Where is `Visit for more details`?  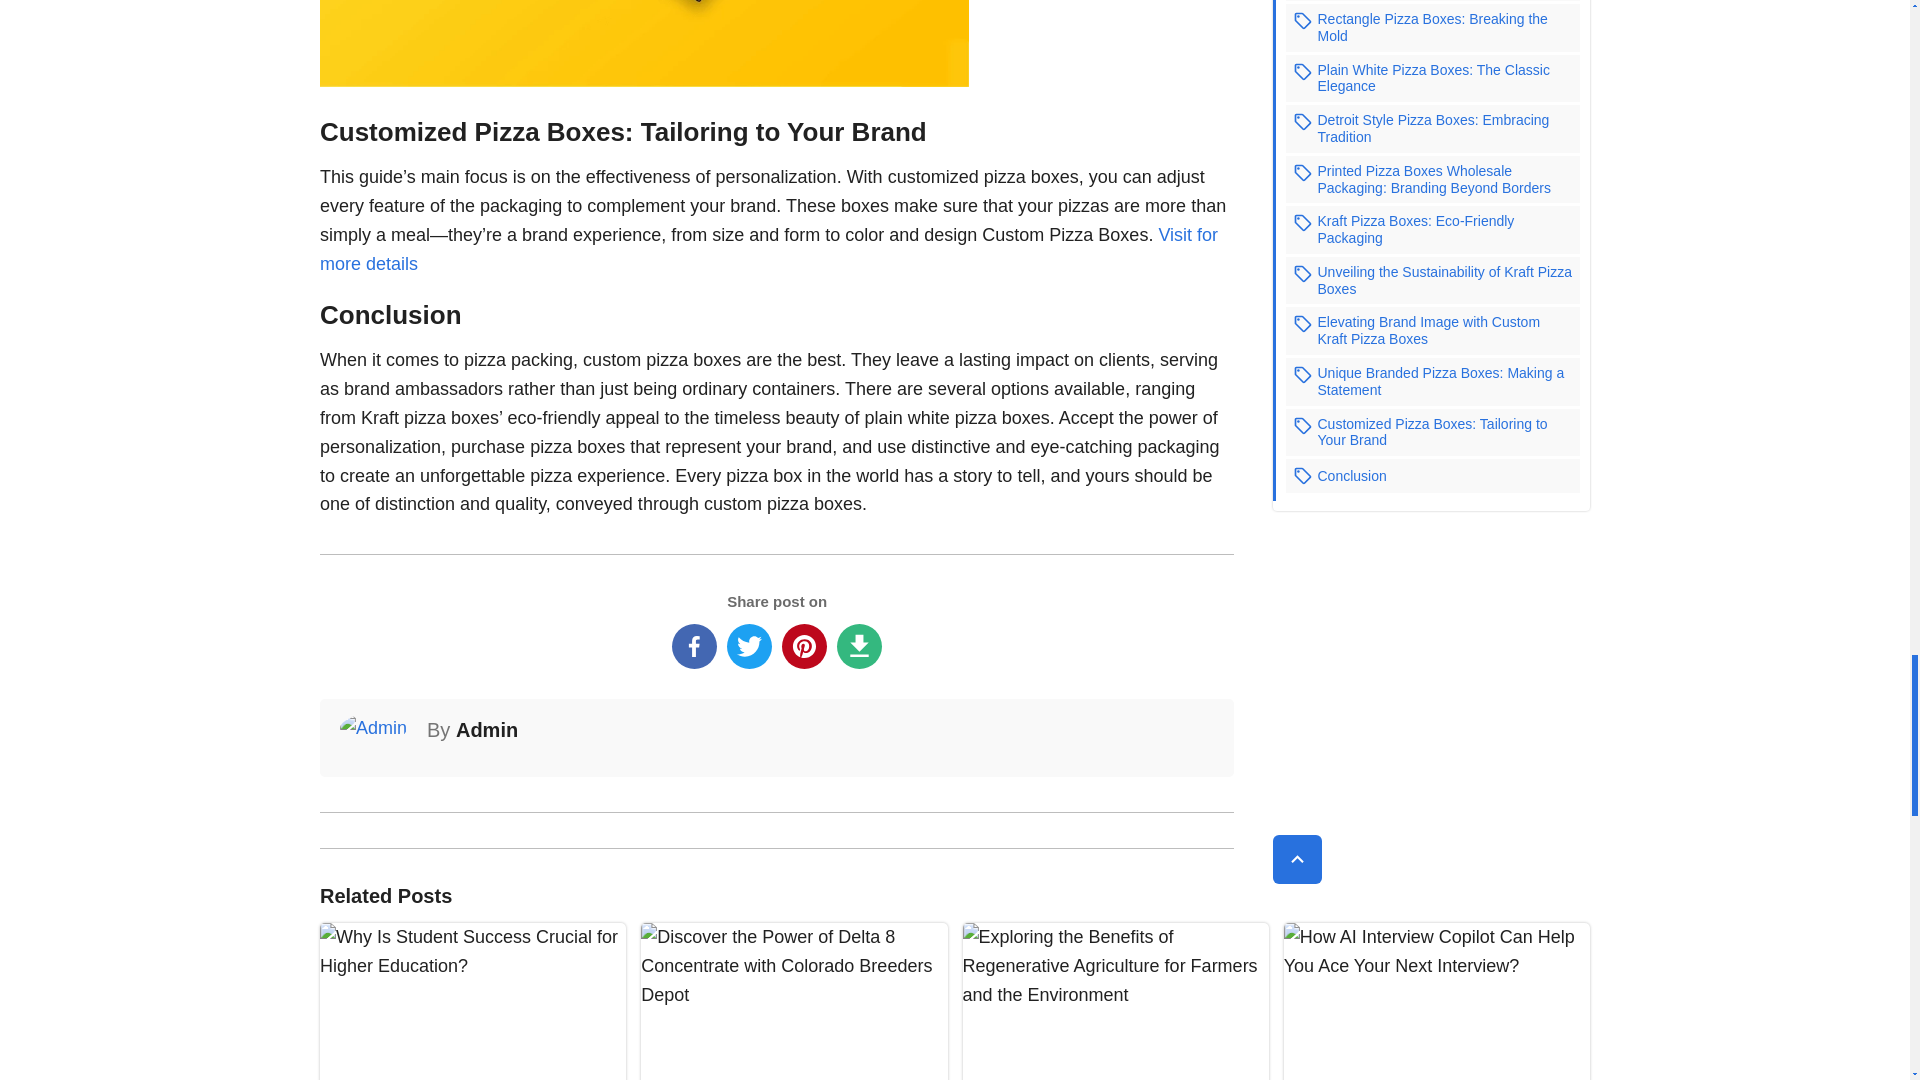
Visit for more details is located at coordinates (768, 249).